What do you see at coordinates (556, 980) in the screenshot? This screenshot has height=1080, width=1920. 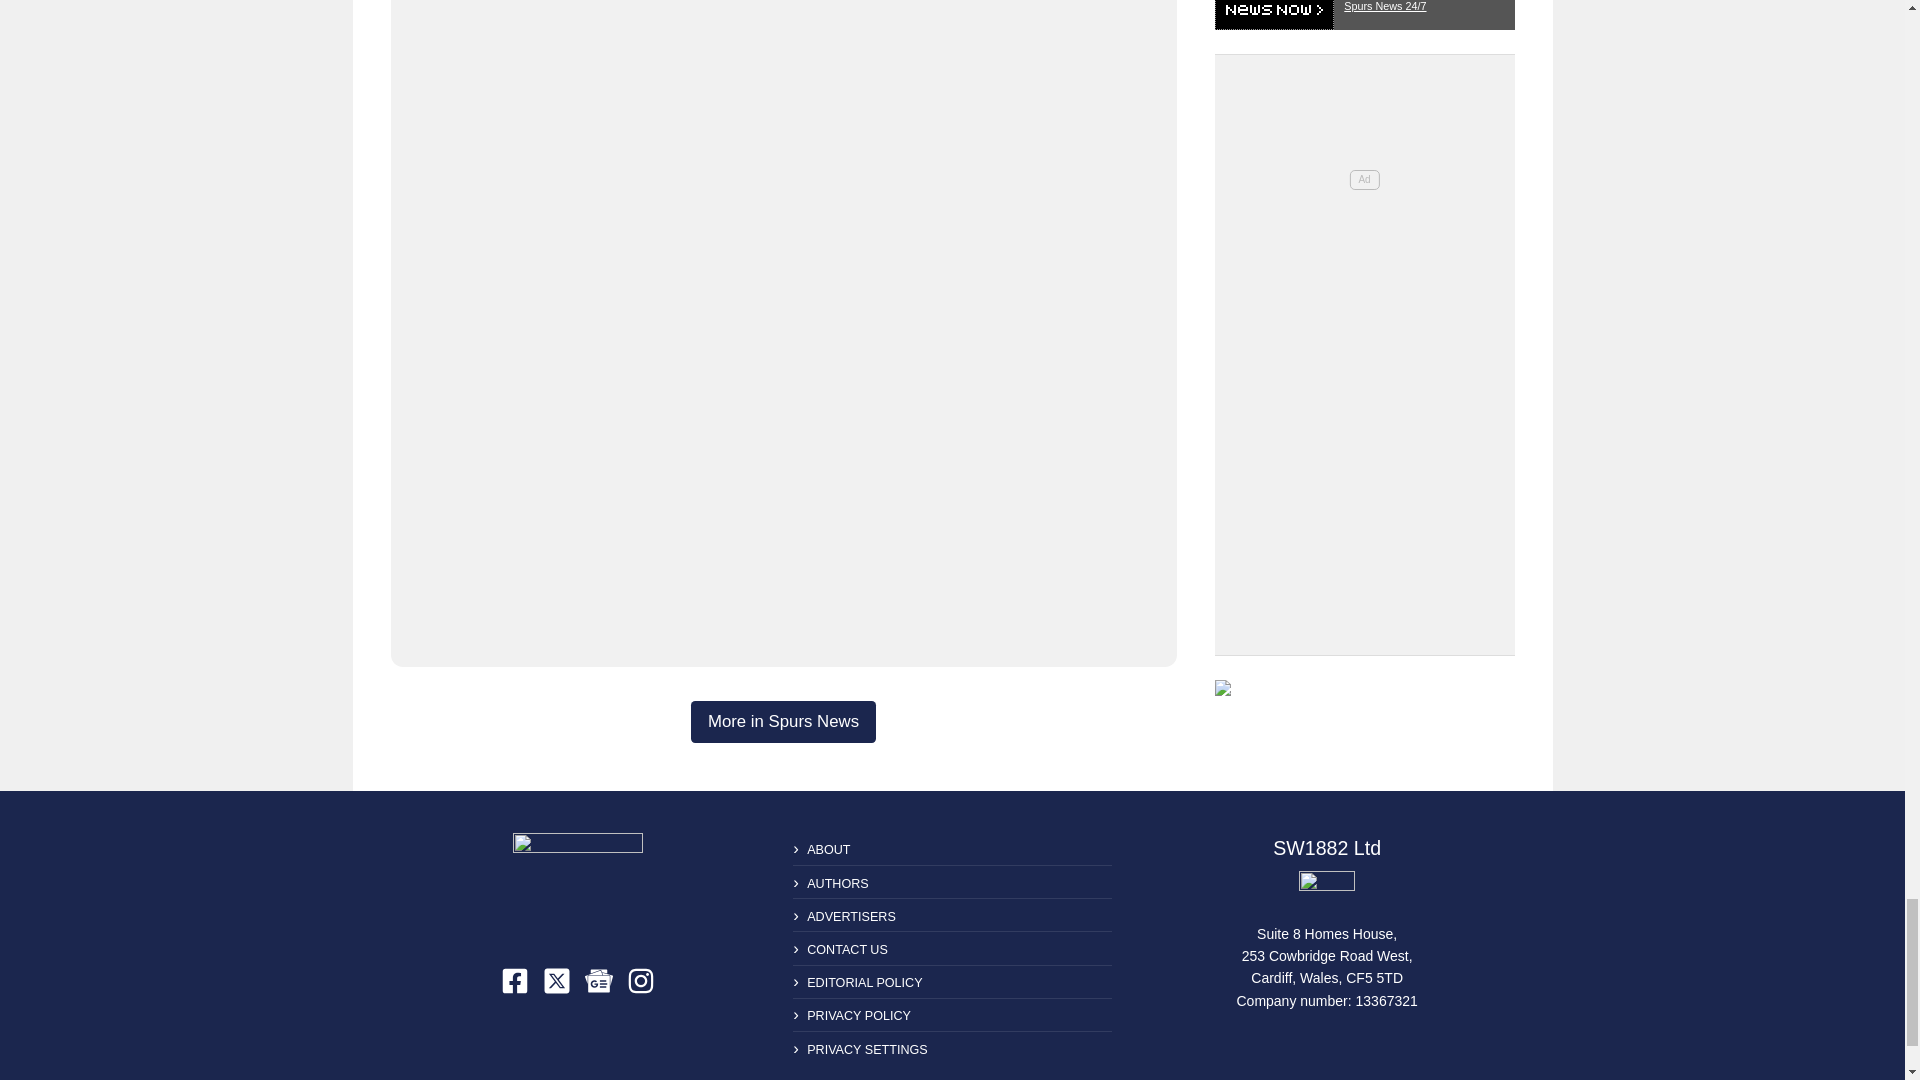 I see `The Spurs Web - Tottenham Hotspur Football News on X` at bounding box center [556, 980].